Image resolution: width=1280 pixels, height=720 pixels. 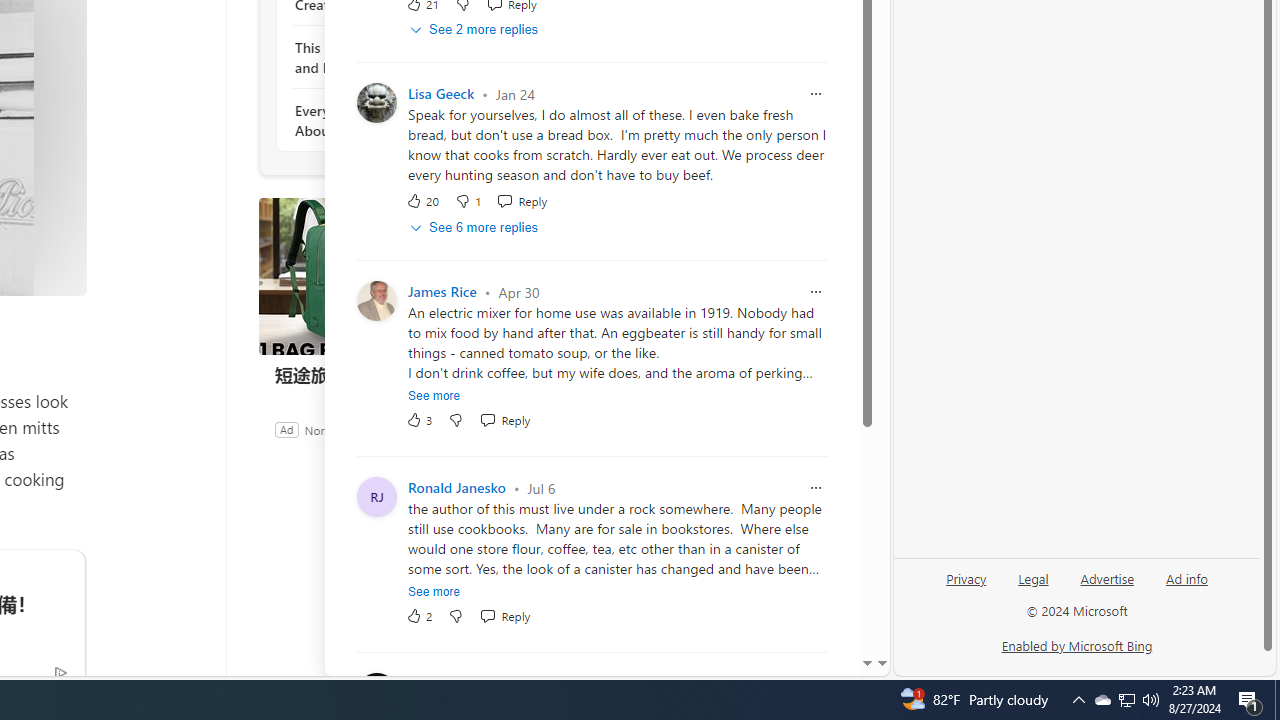 What do you see at coordinates (505, 616) in the screenshot?
I see `Reply Reply Comment` at bounding box center [505, 616].